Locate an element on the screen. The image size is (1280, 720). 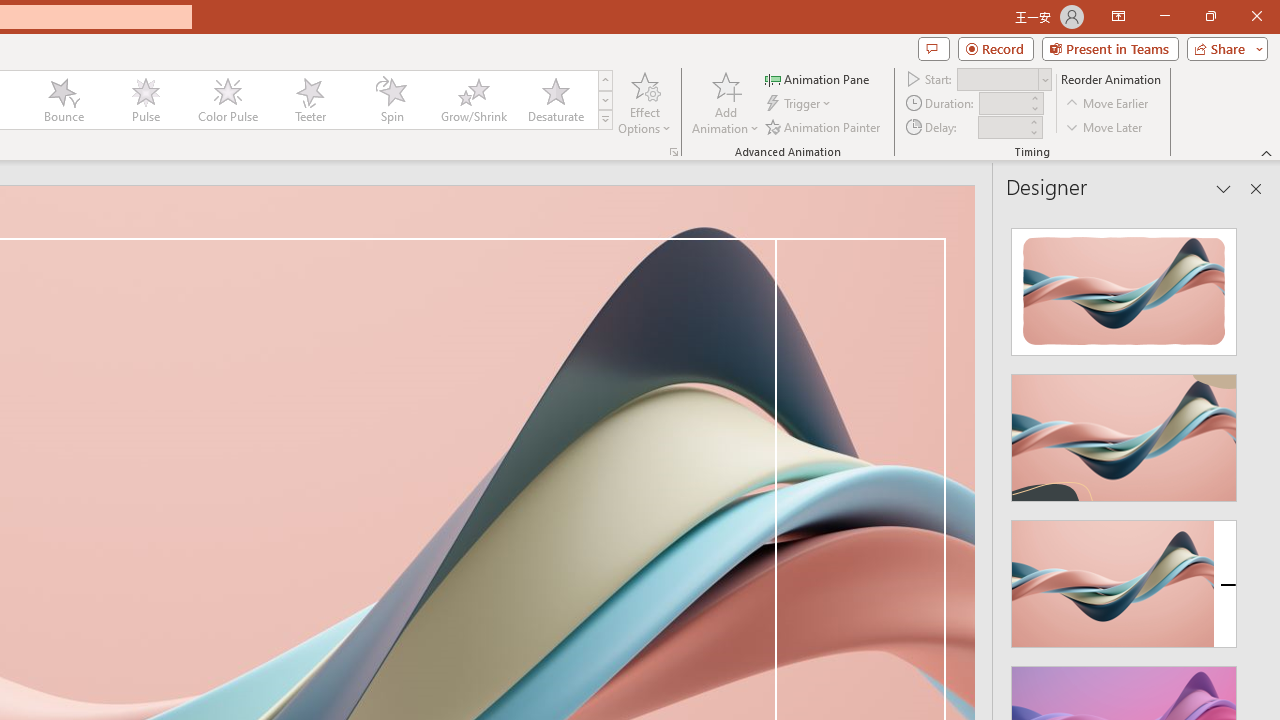
Trigger is located at coordinates (800, 104).